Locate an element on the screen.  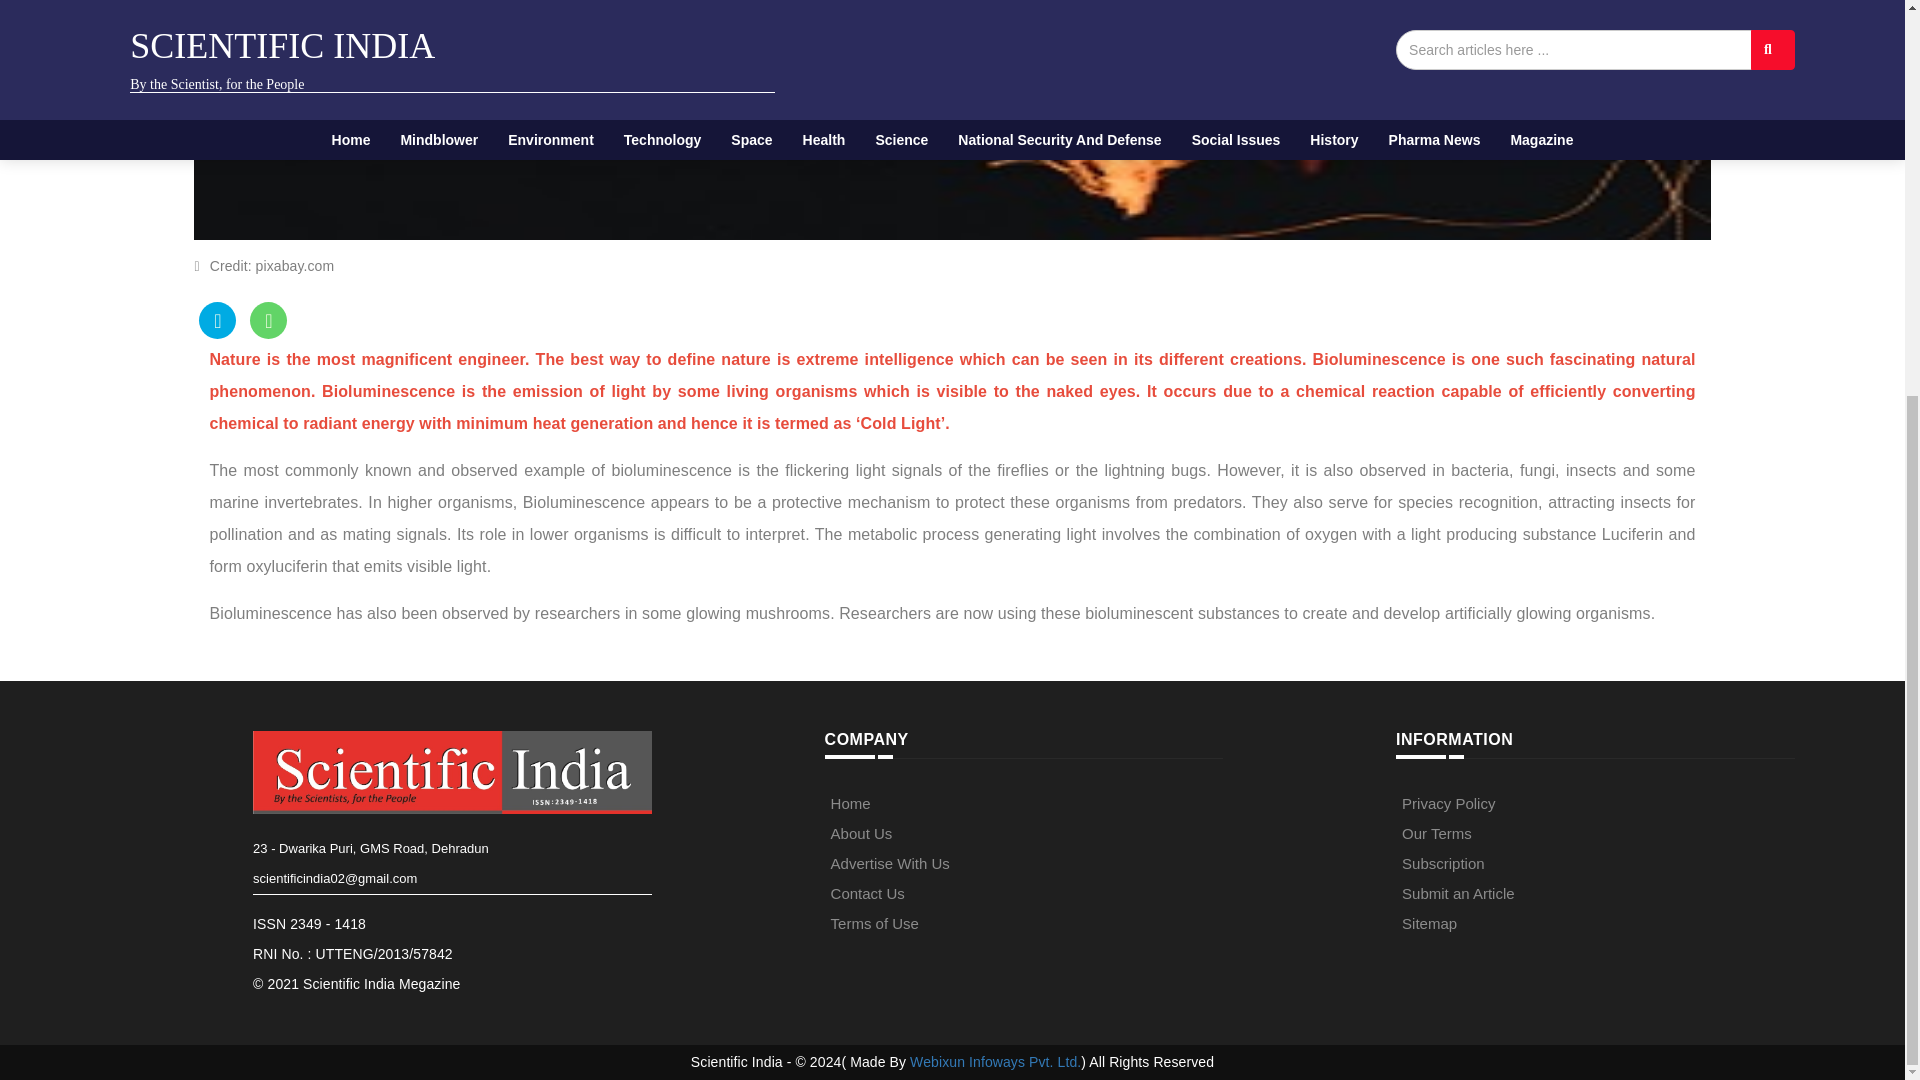
About Us is located at coordinates (862, 834).